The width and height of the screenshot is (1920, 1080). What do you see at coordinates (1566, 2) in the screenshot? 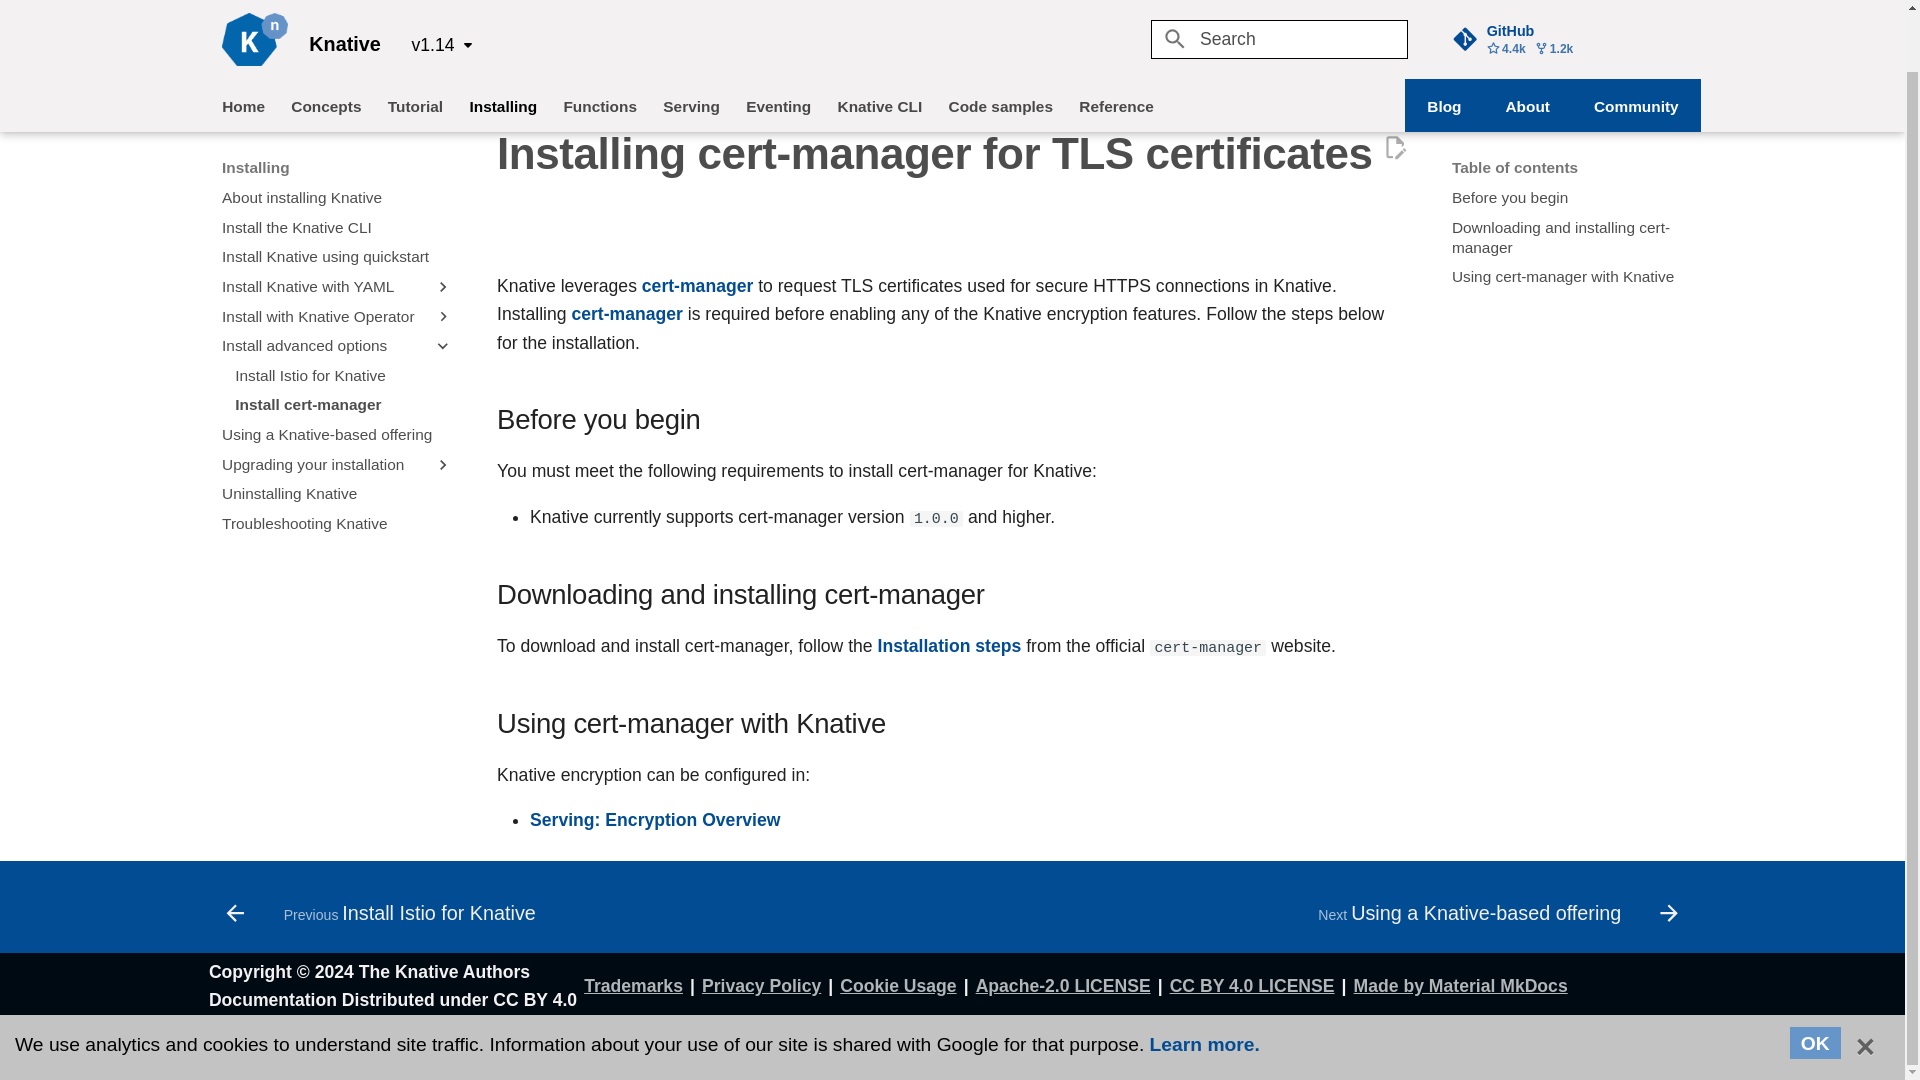
I see `Home` at bounding box center [1566, 2].